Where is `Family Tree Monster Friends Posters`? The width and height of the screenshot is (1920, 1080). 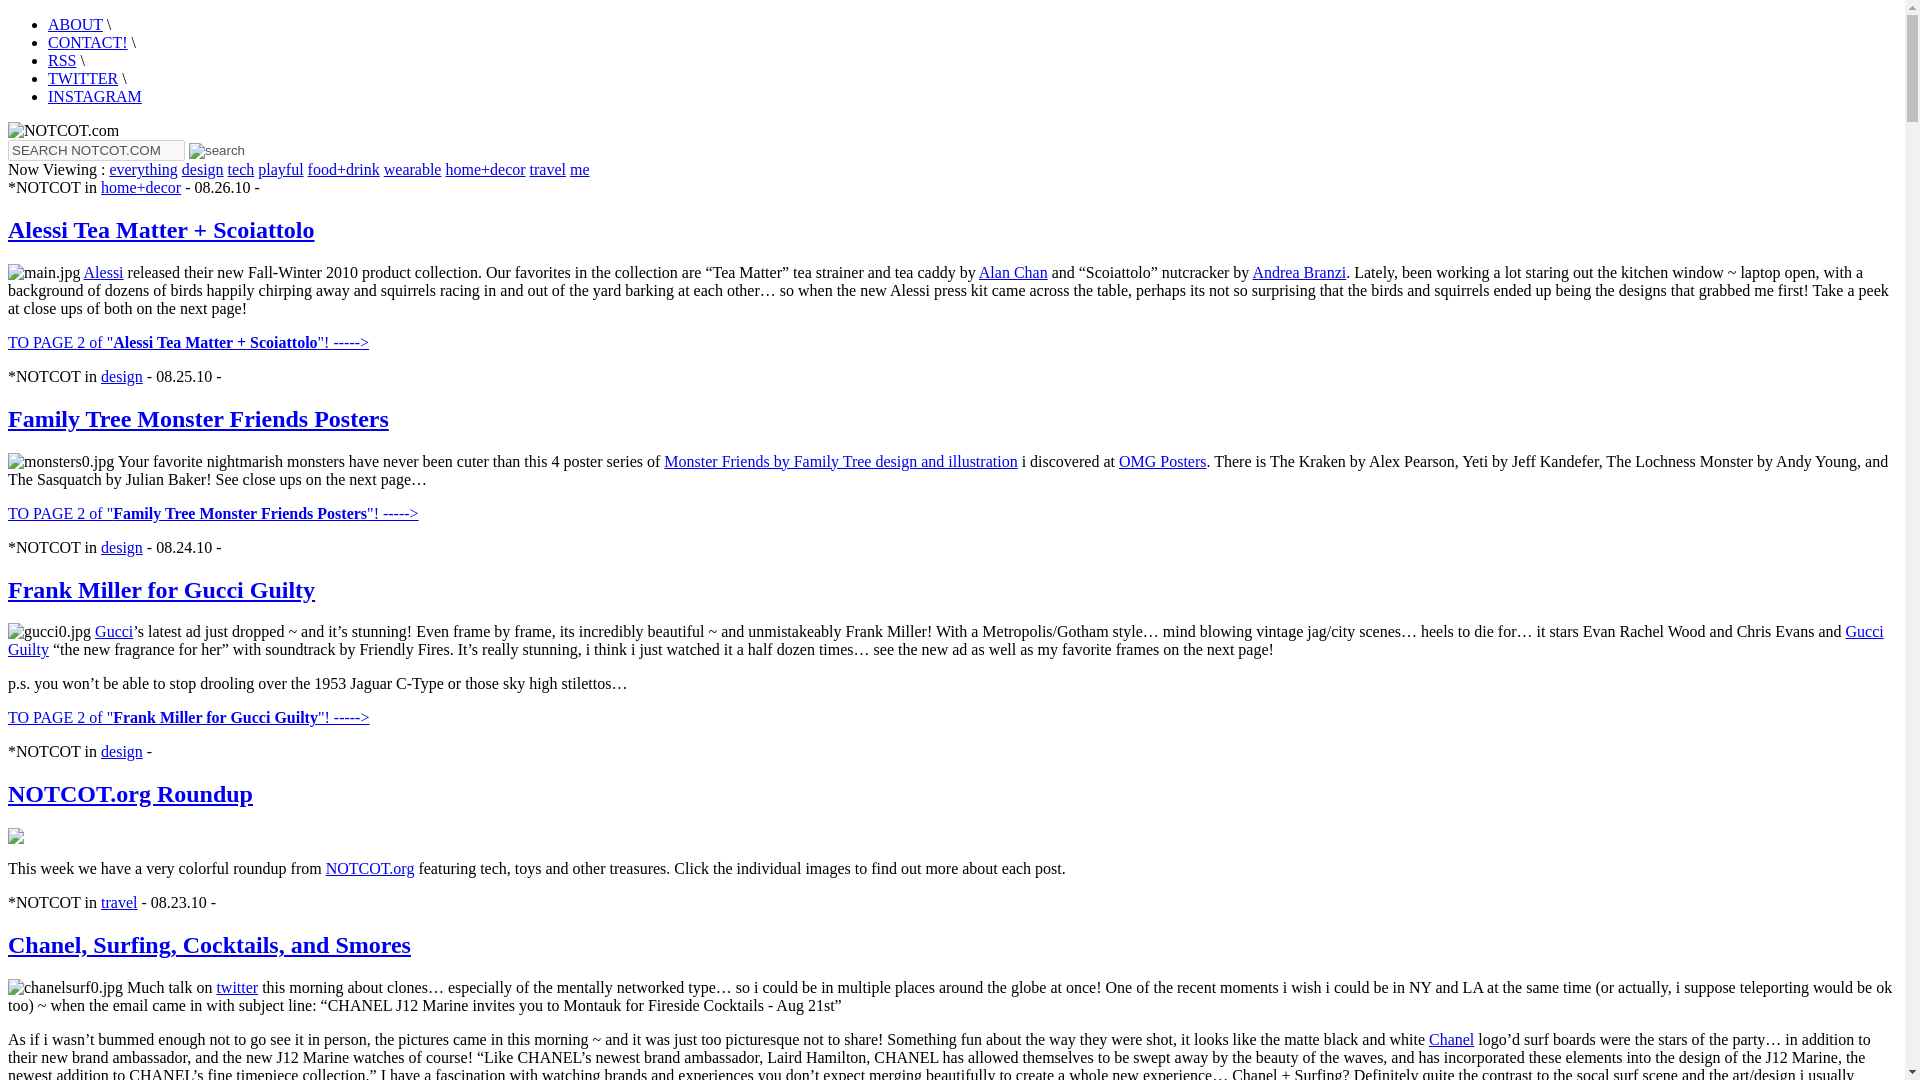
Family Tree Monster Friends Posters is located at coordinates (198, 419).